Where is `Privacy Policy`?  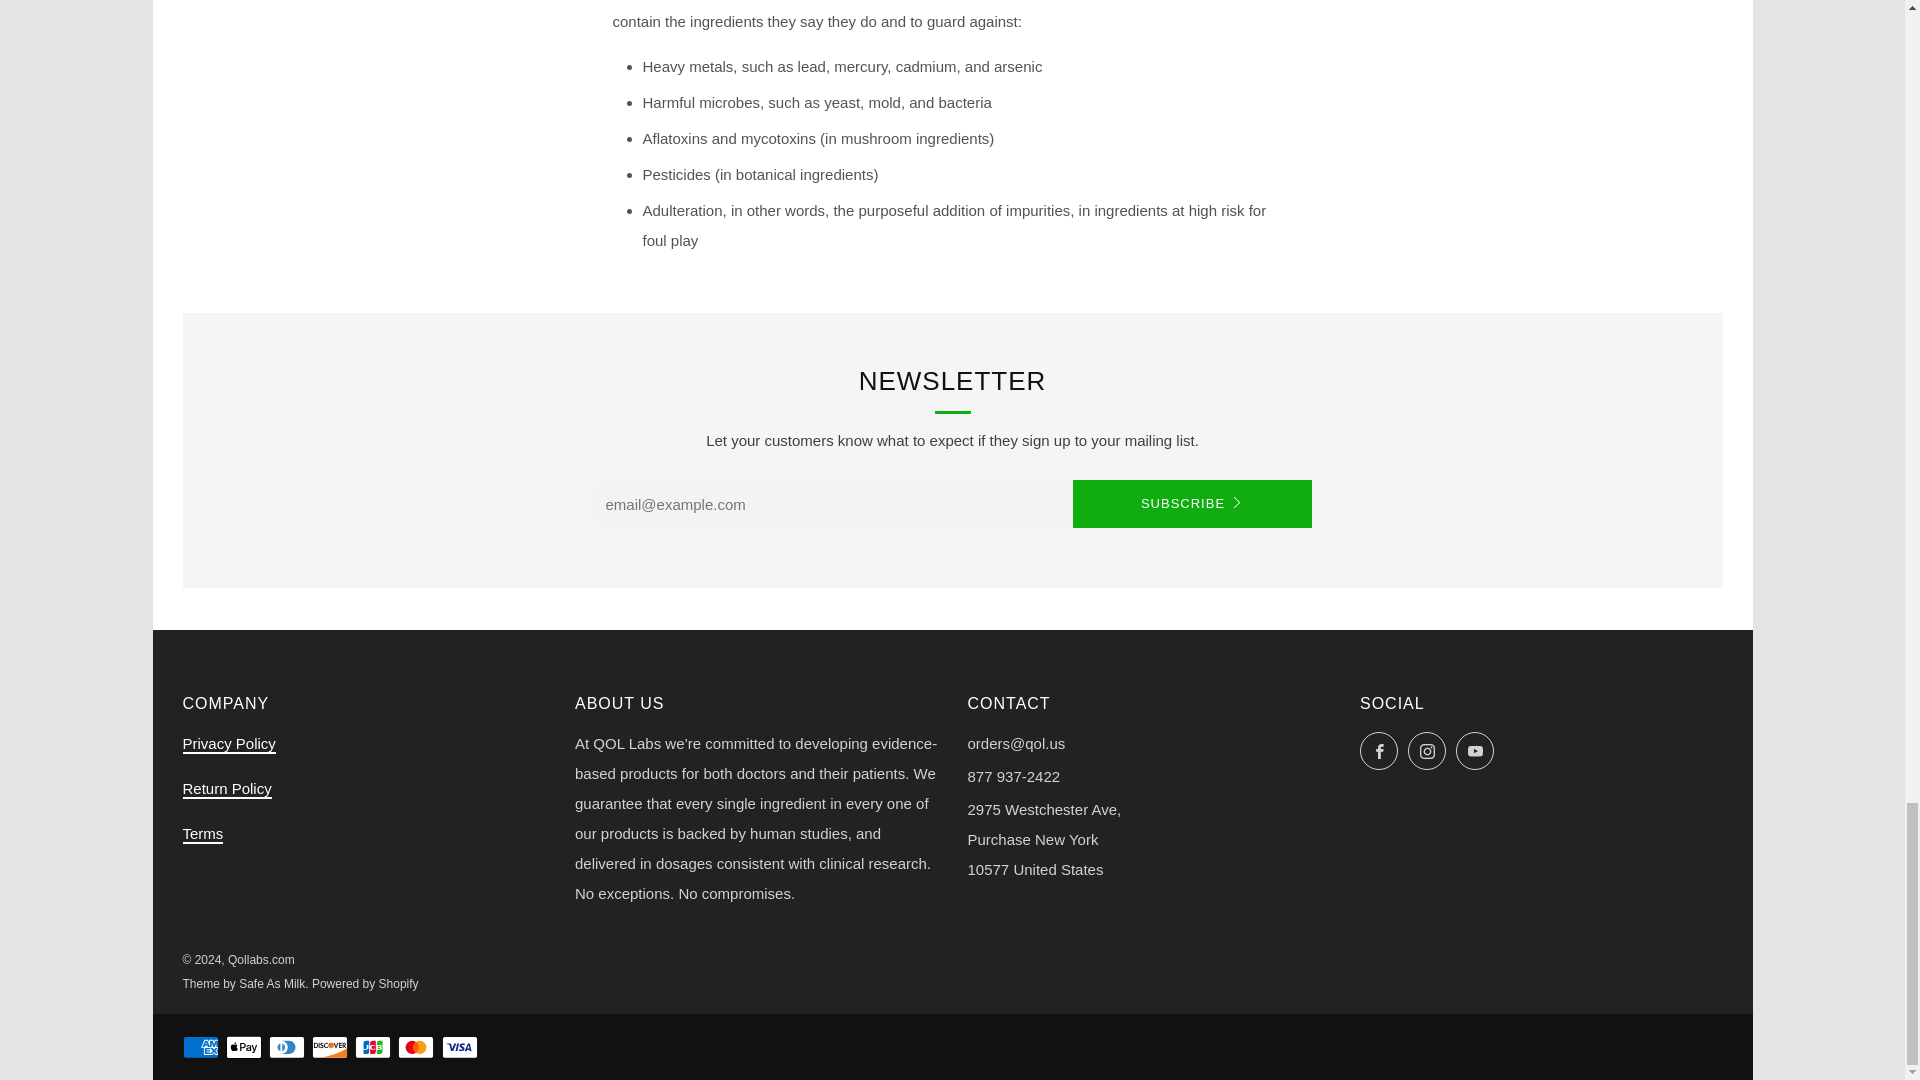
Privacy Policy is located at coordinates (228, 744).